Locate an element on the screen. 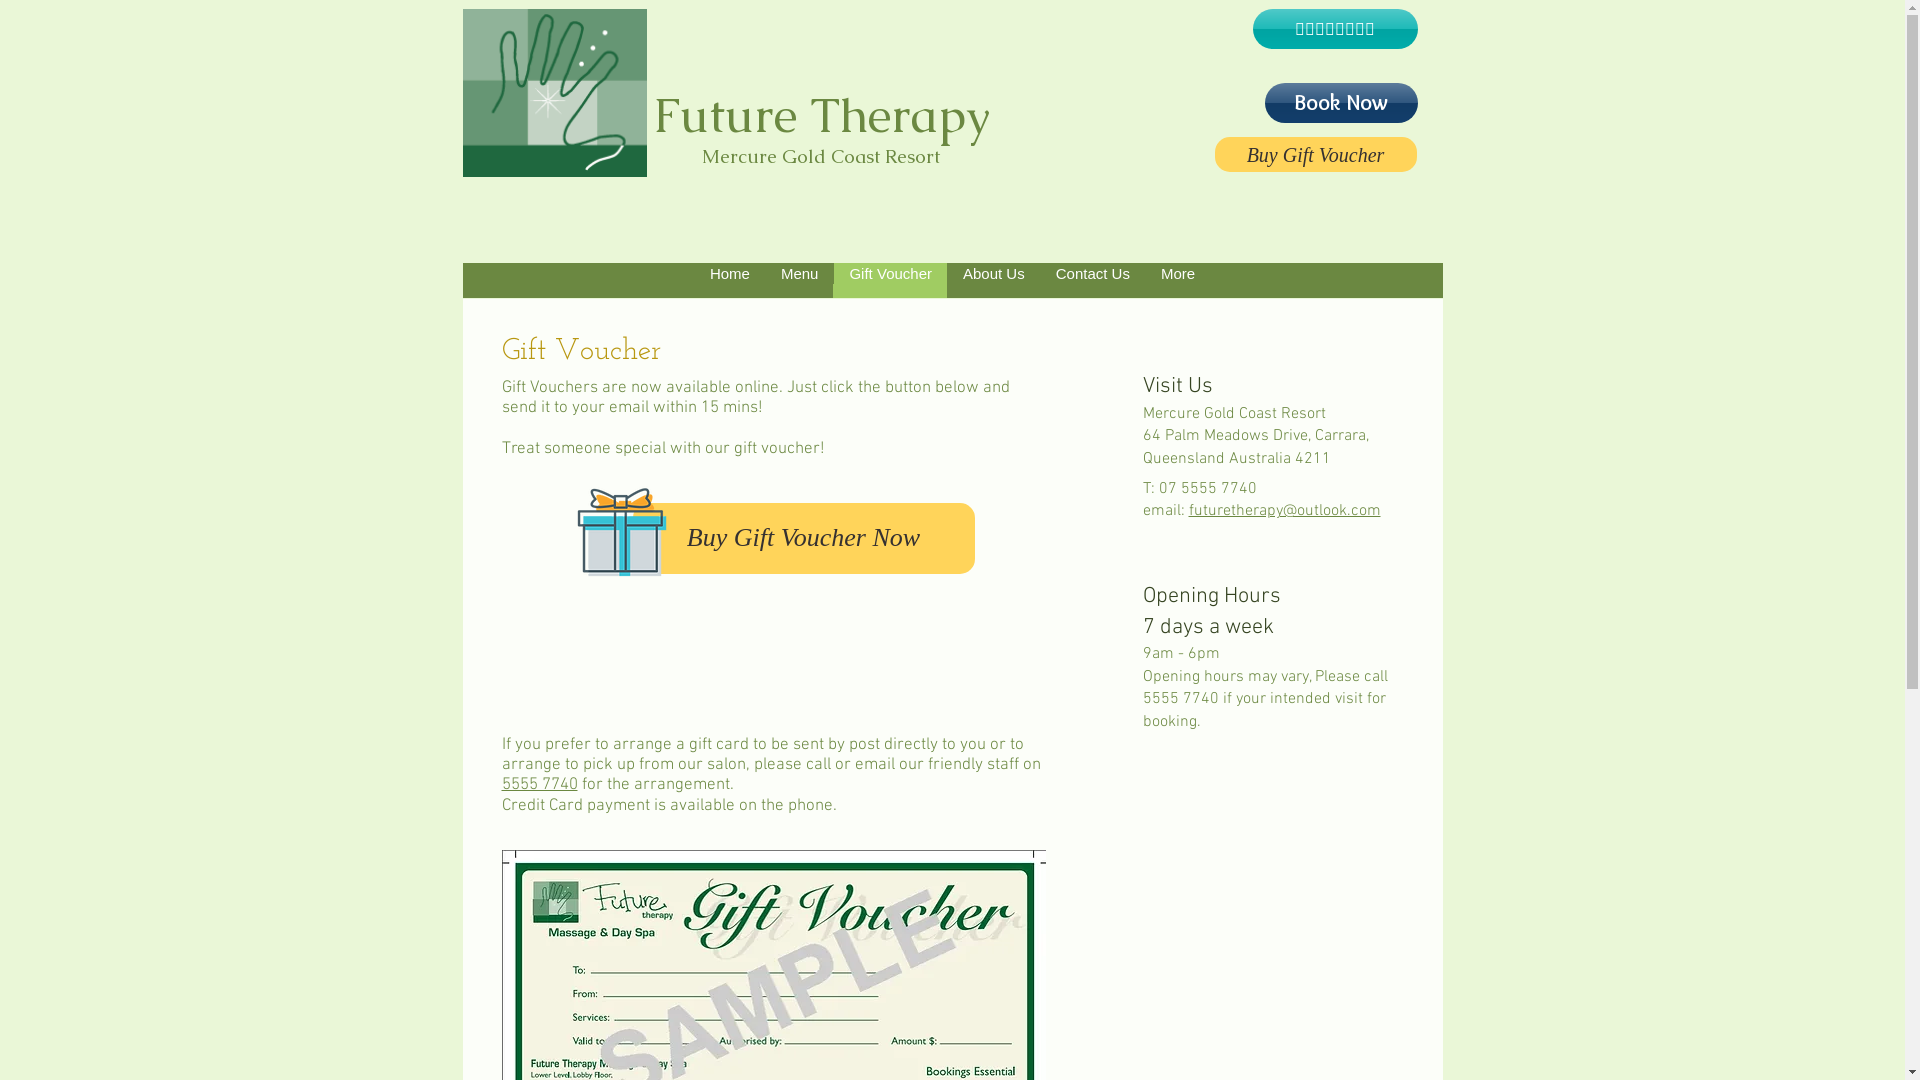  5555 7740 is located at coordinates (540, 785).